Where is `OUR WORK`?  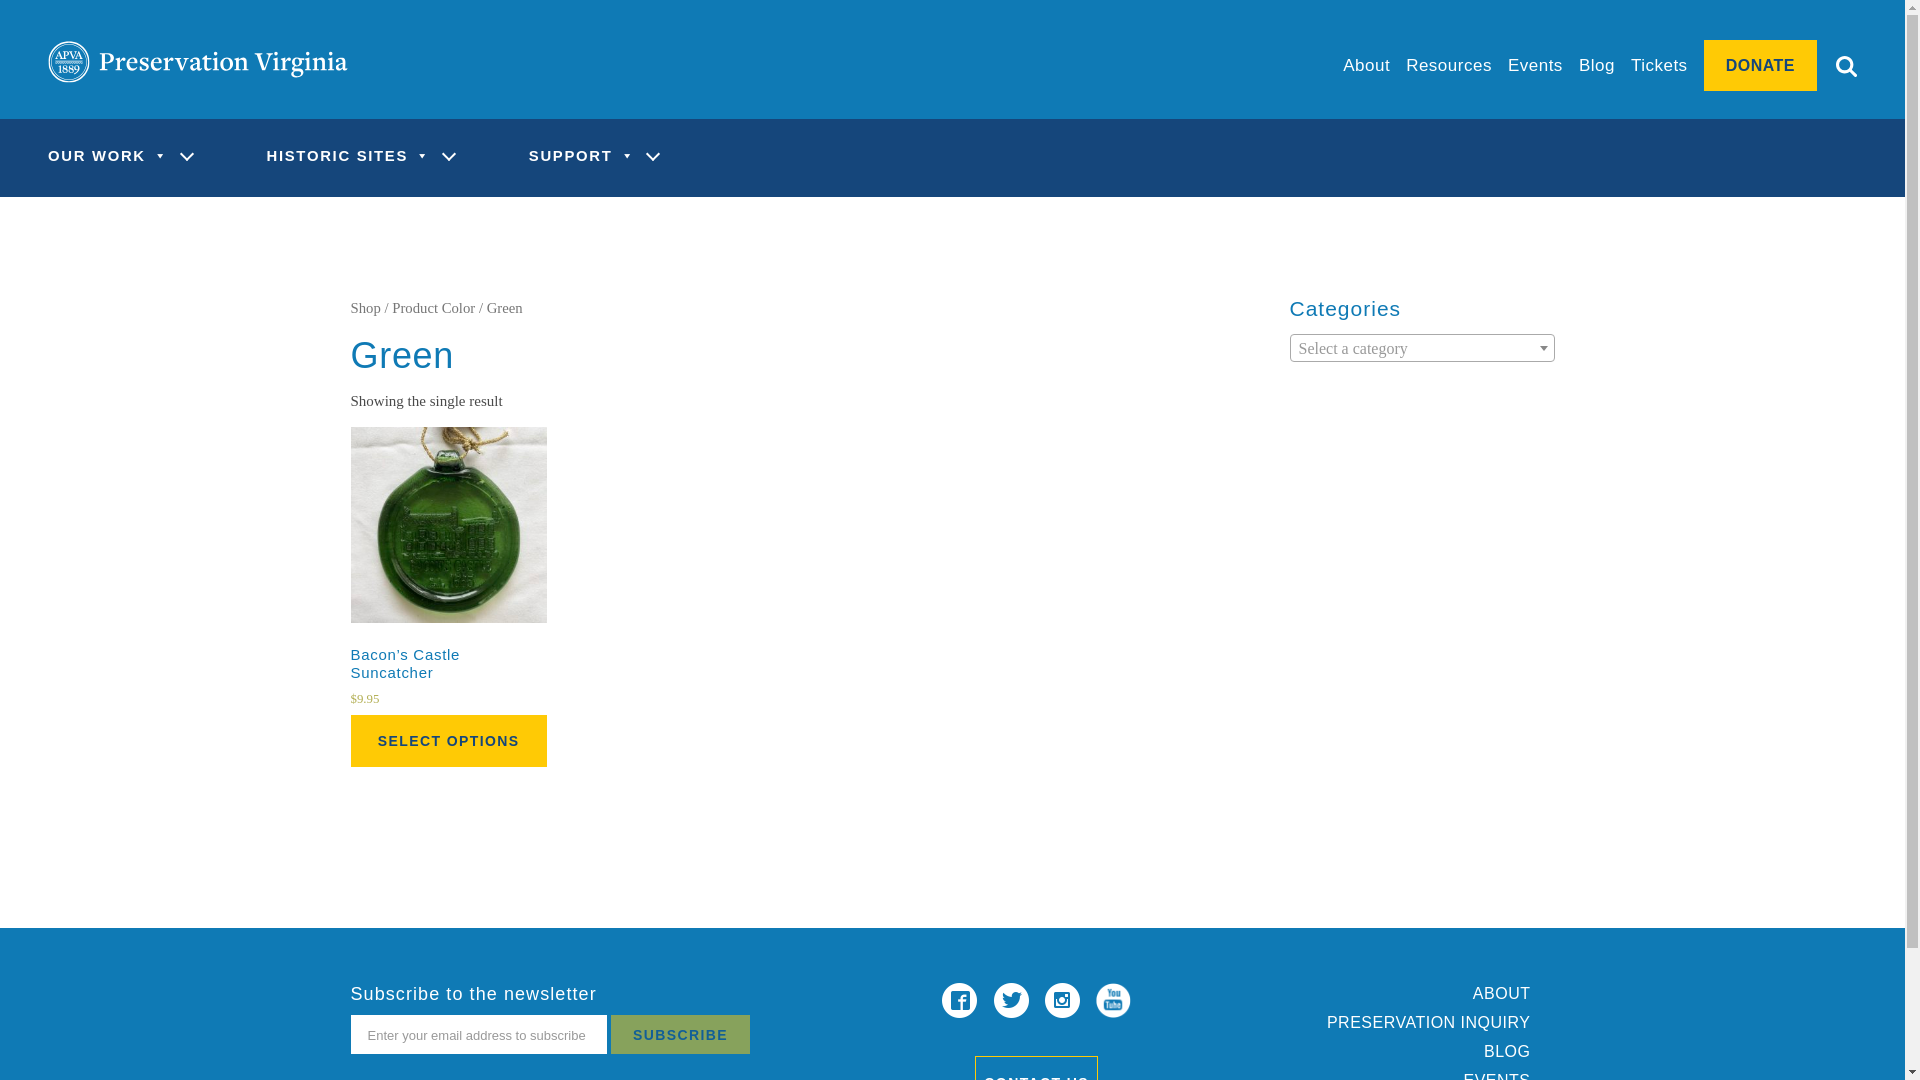 OUR WORK is located at coordinates (109, 157).